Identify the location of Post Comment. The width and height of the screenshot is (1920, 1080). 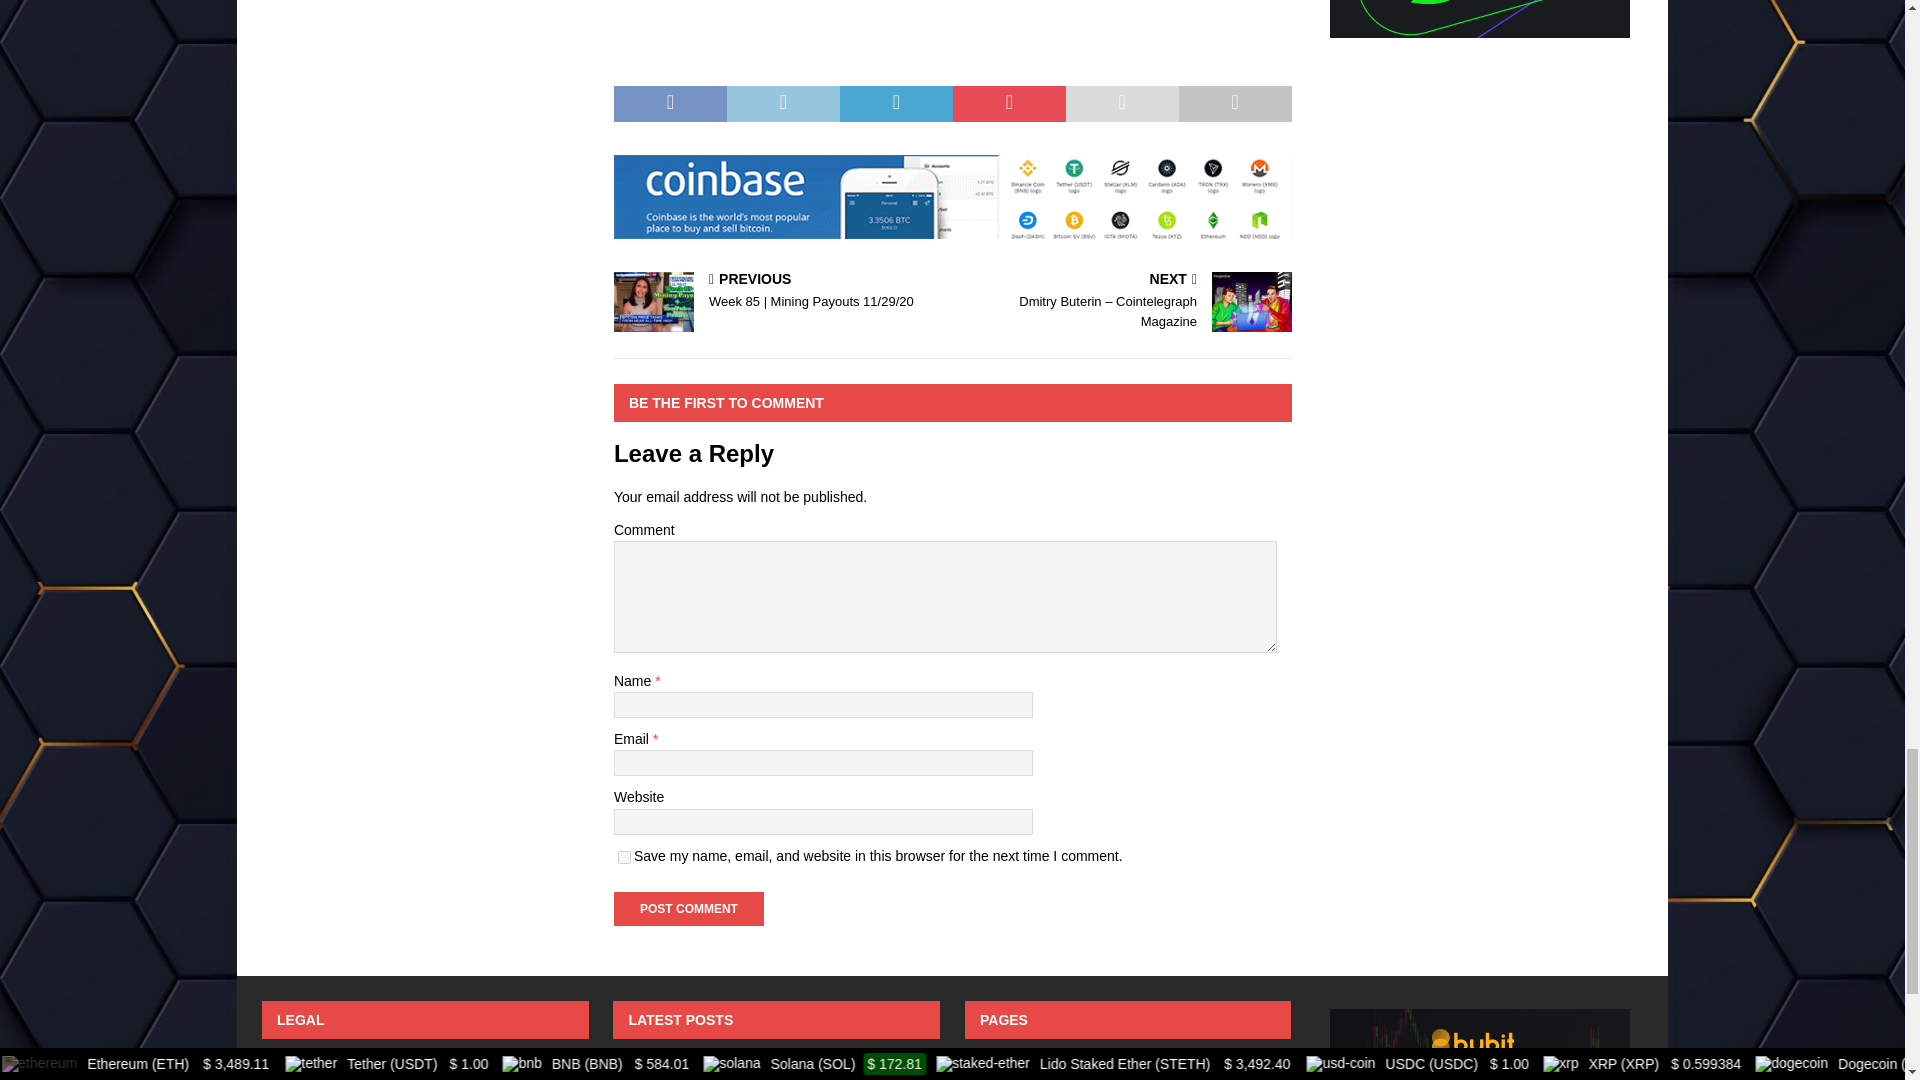
(689, 908).